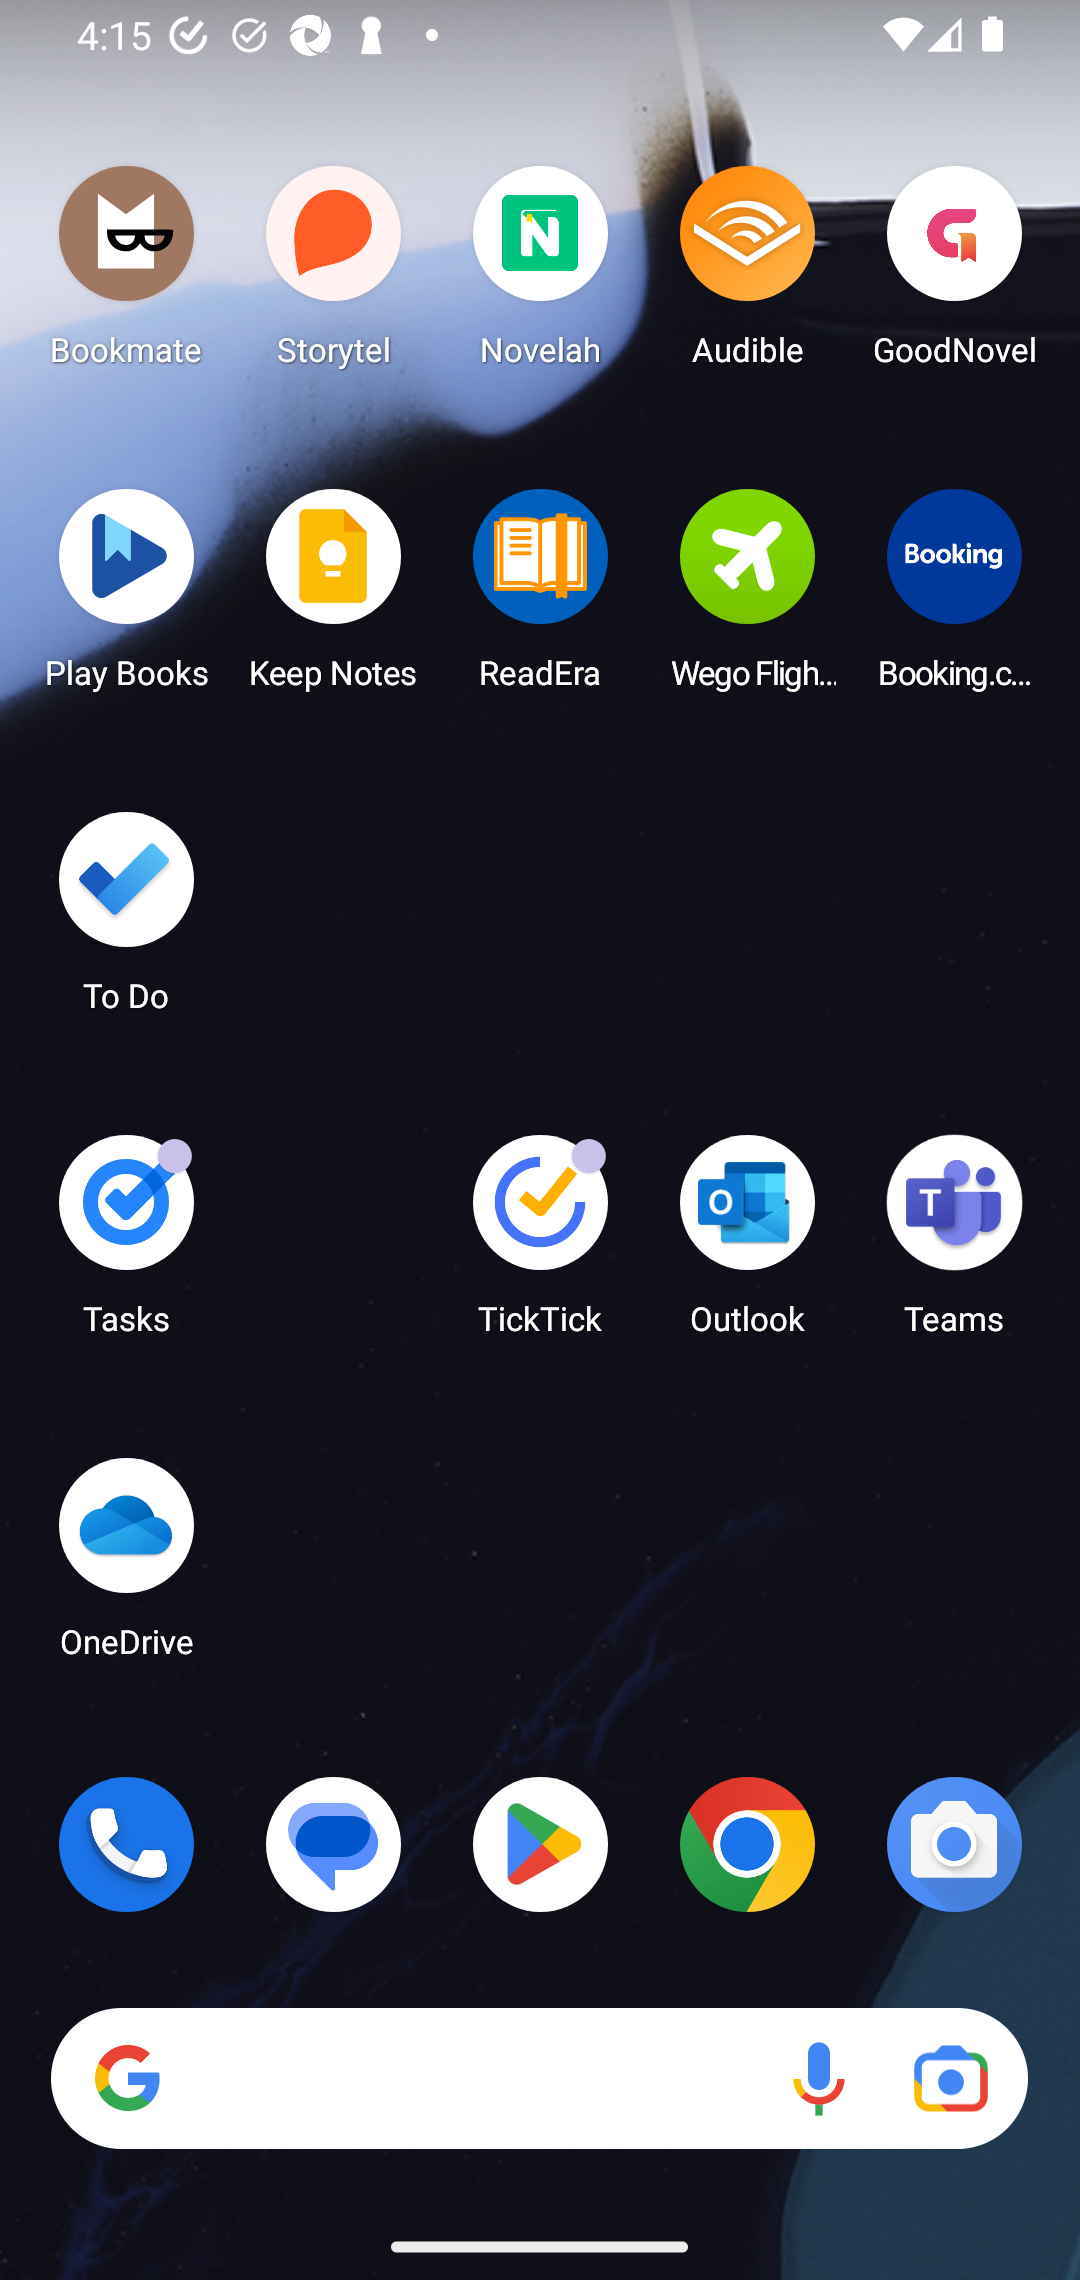 The height and width of the screenshot is (2280, 1080). I want to click on ReadEra, so click(540, 597).